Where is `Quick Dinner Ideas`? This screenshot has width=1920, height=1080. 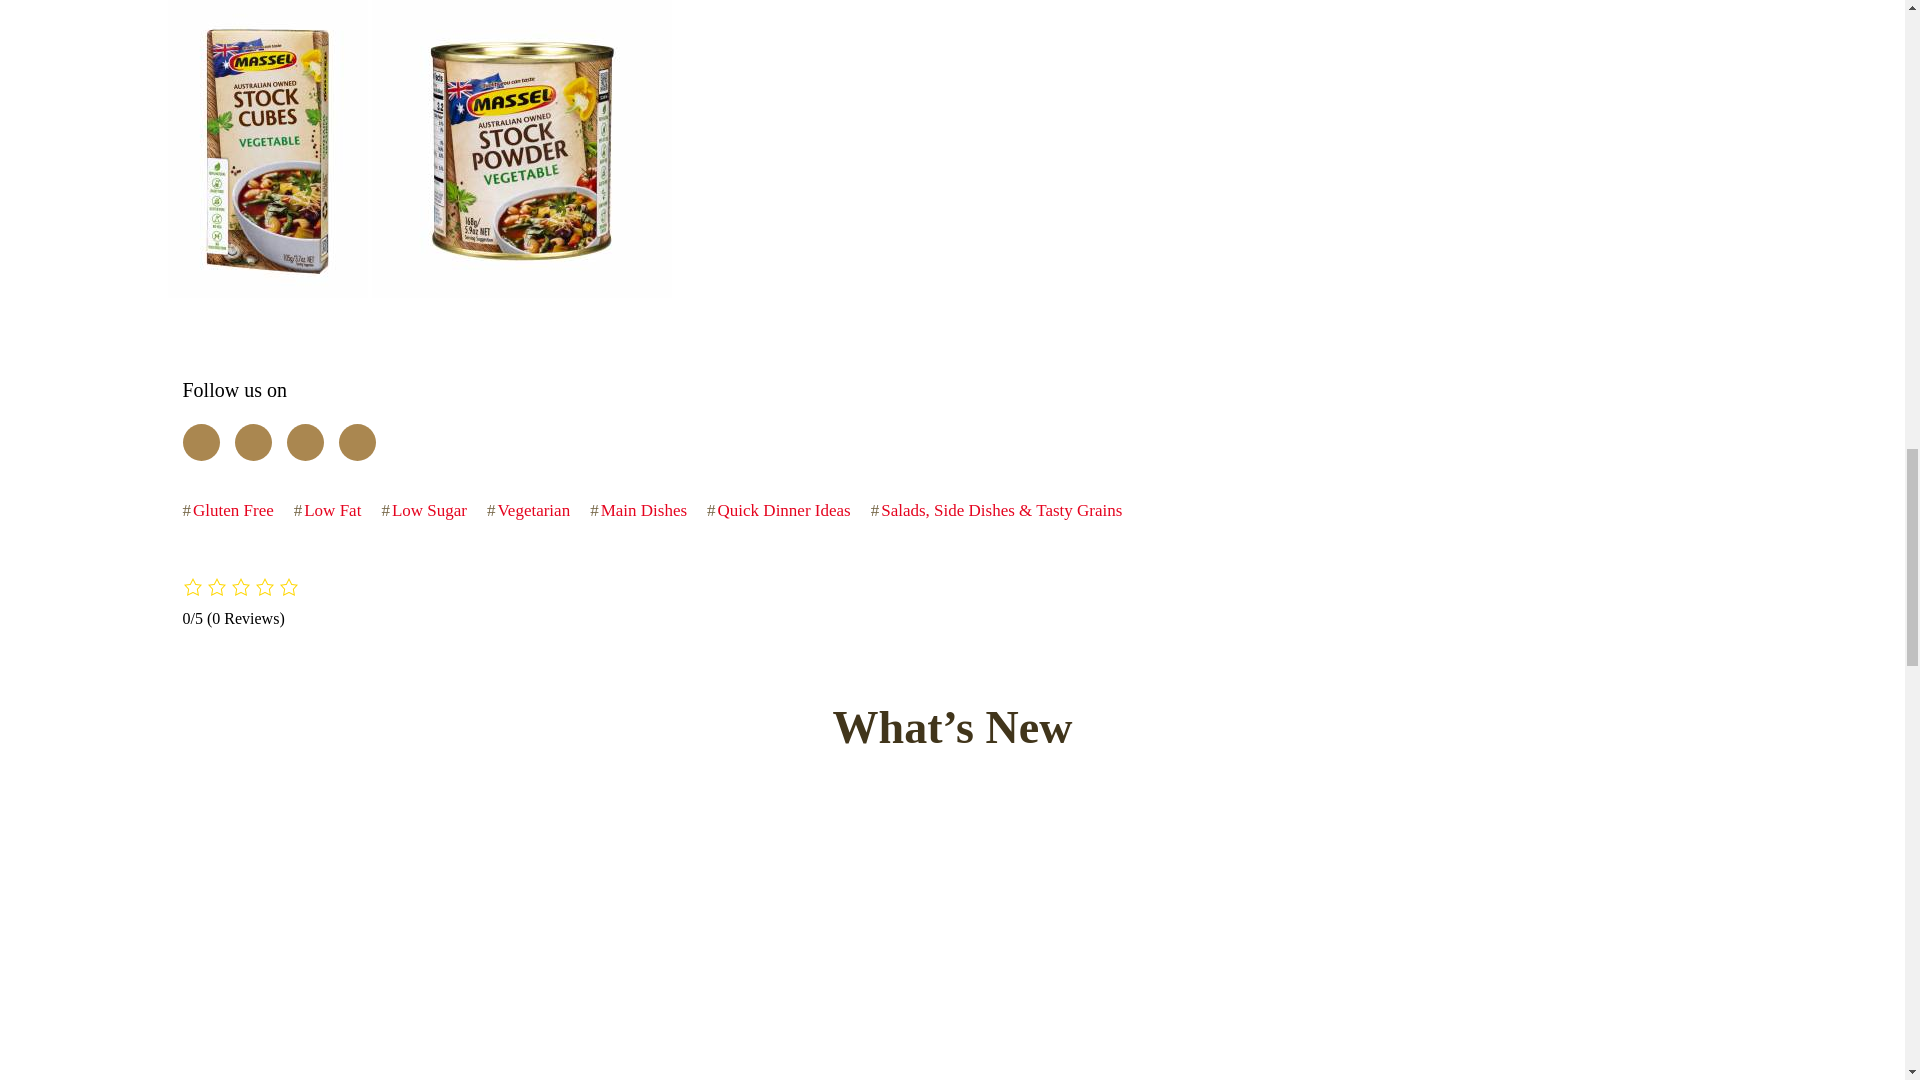 Quick Dinner Ideas is located at coordinates (784, 510).